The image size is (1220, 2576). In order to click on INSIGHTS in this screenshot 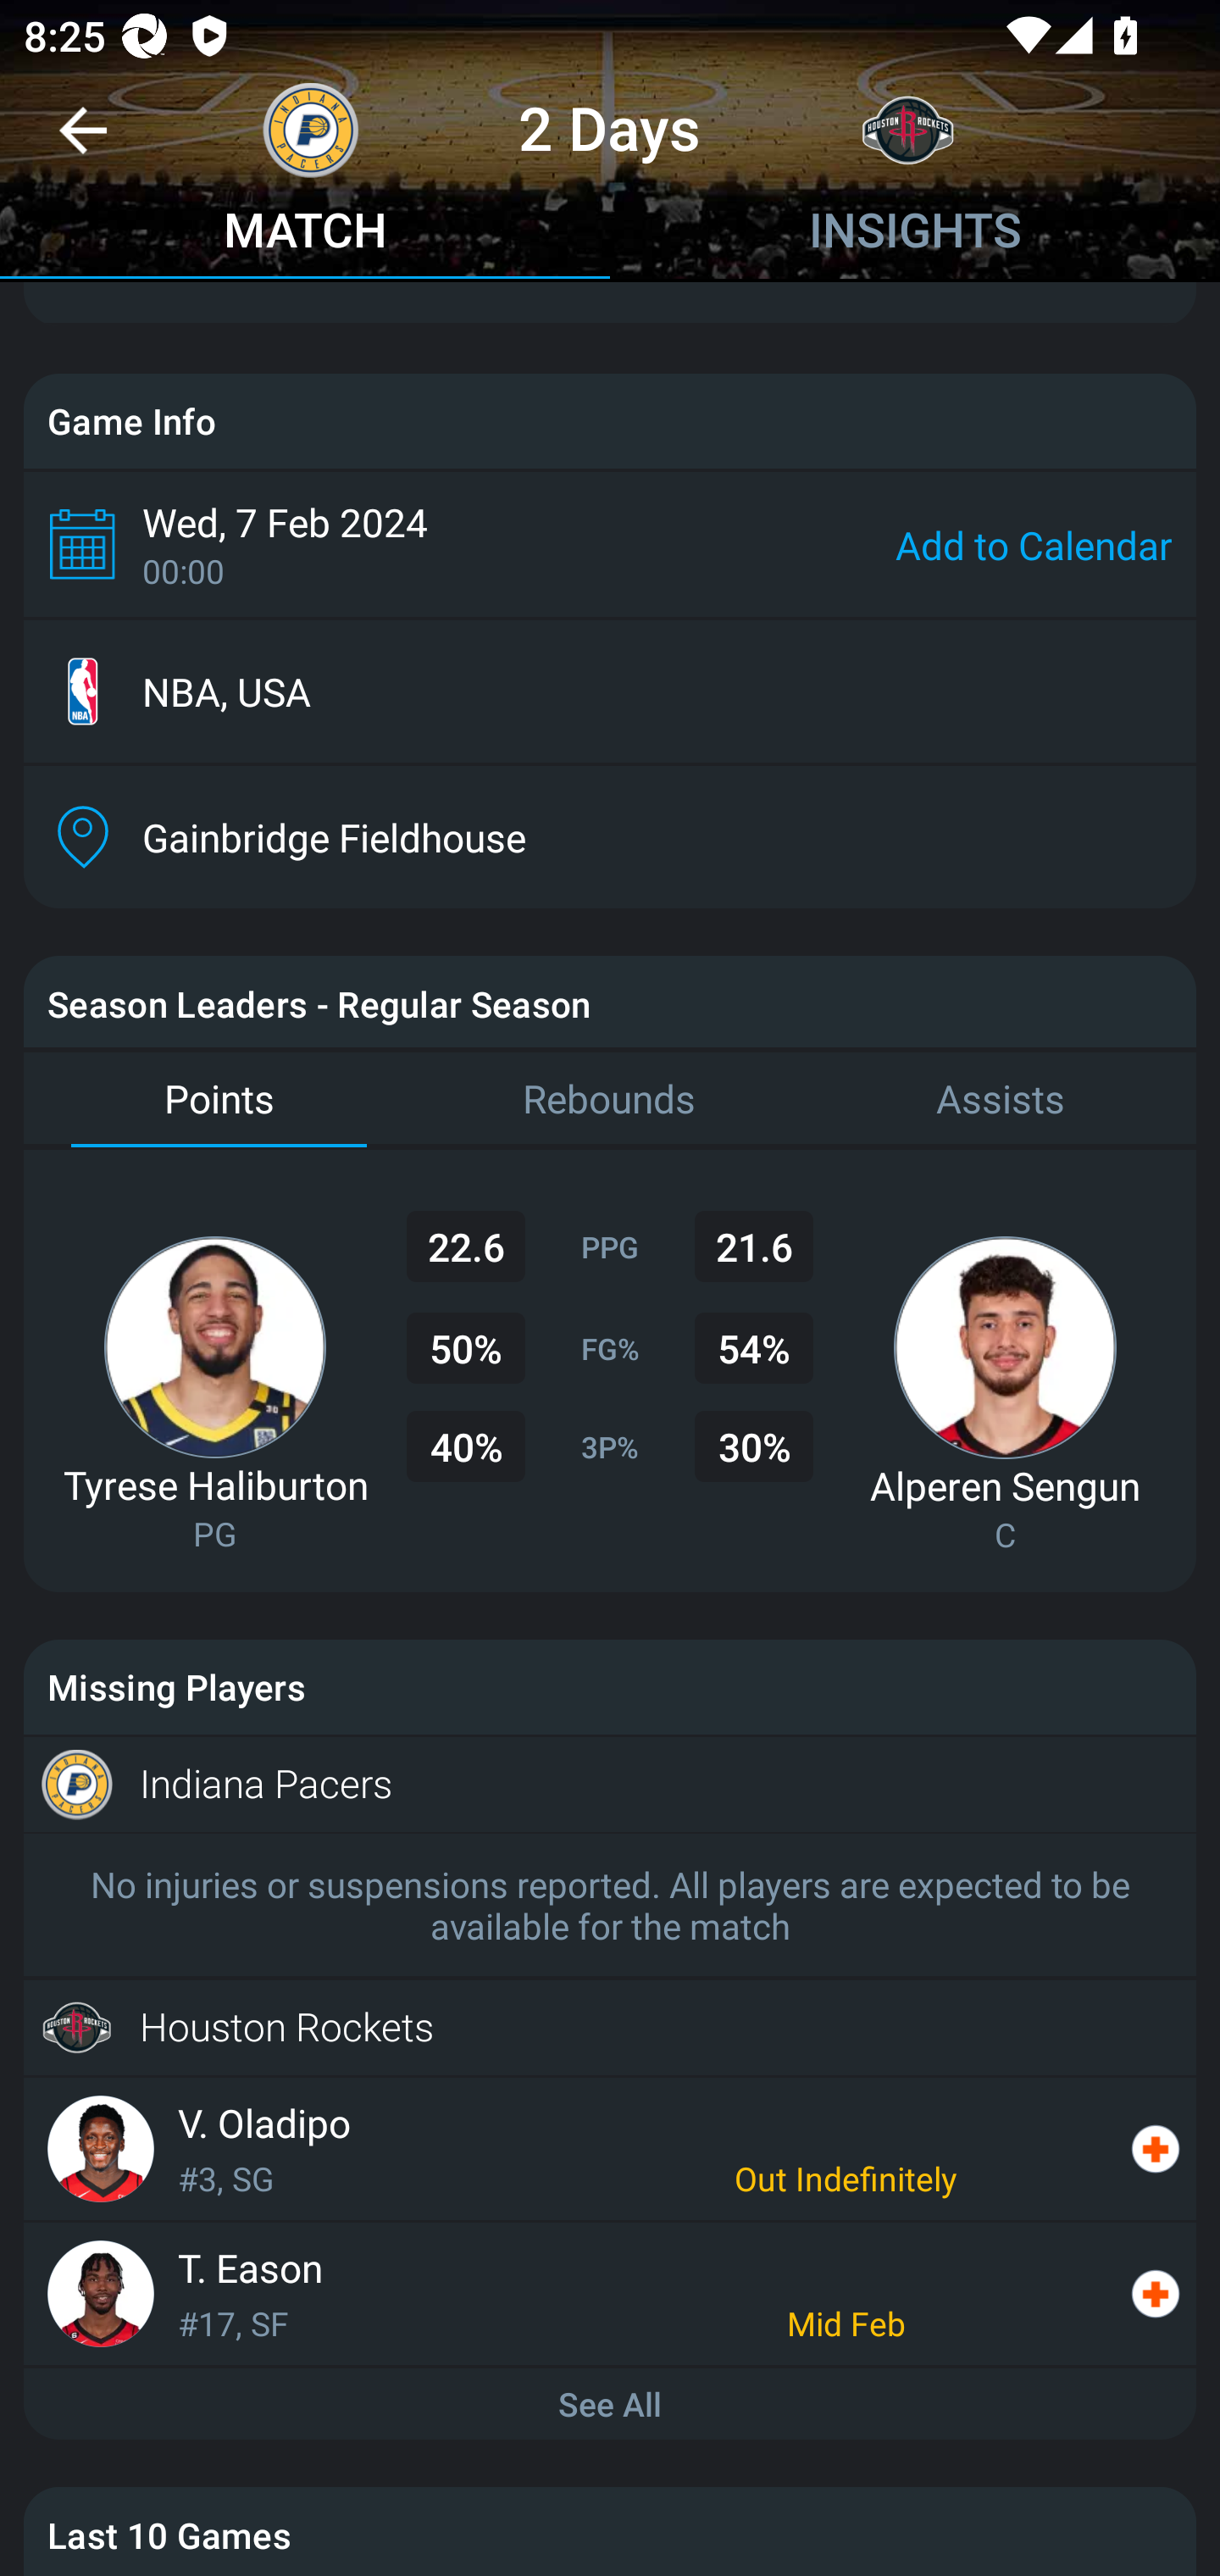, I will do `click(915, 234)`.